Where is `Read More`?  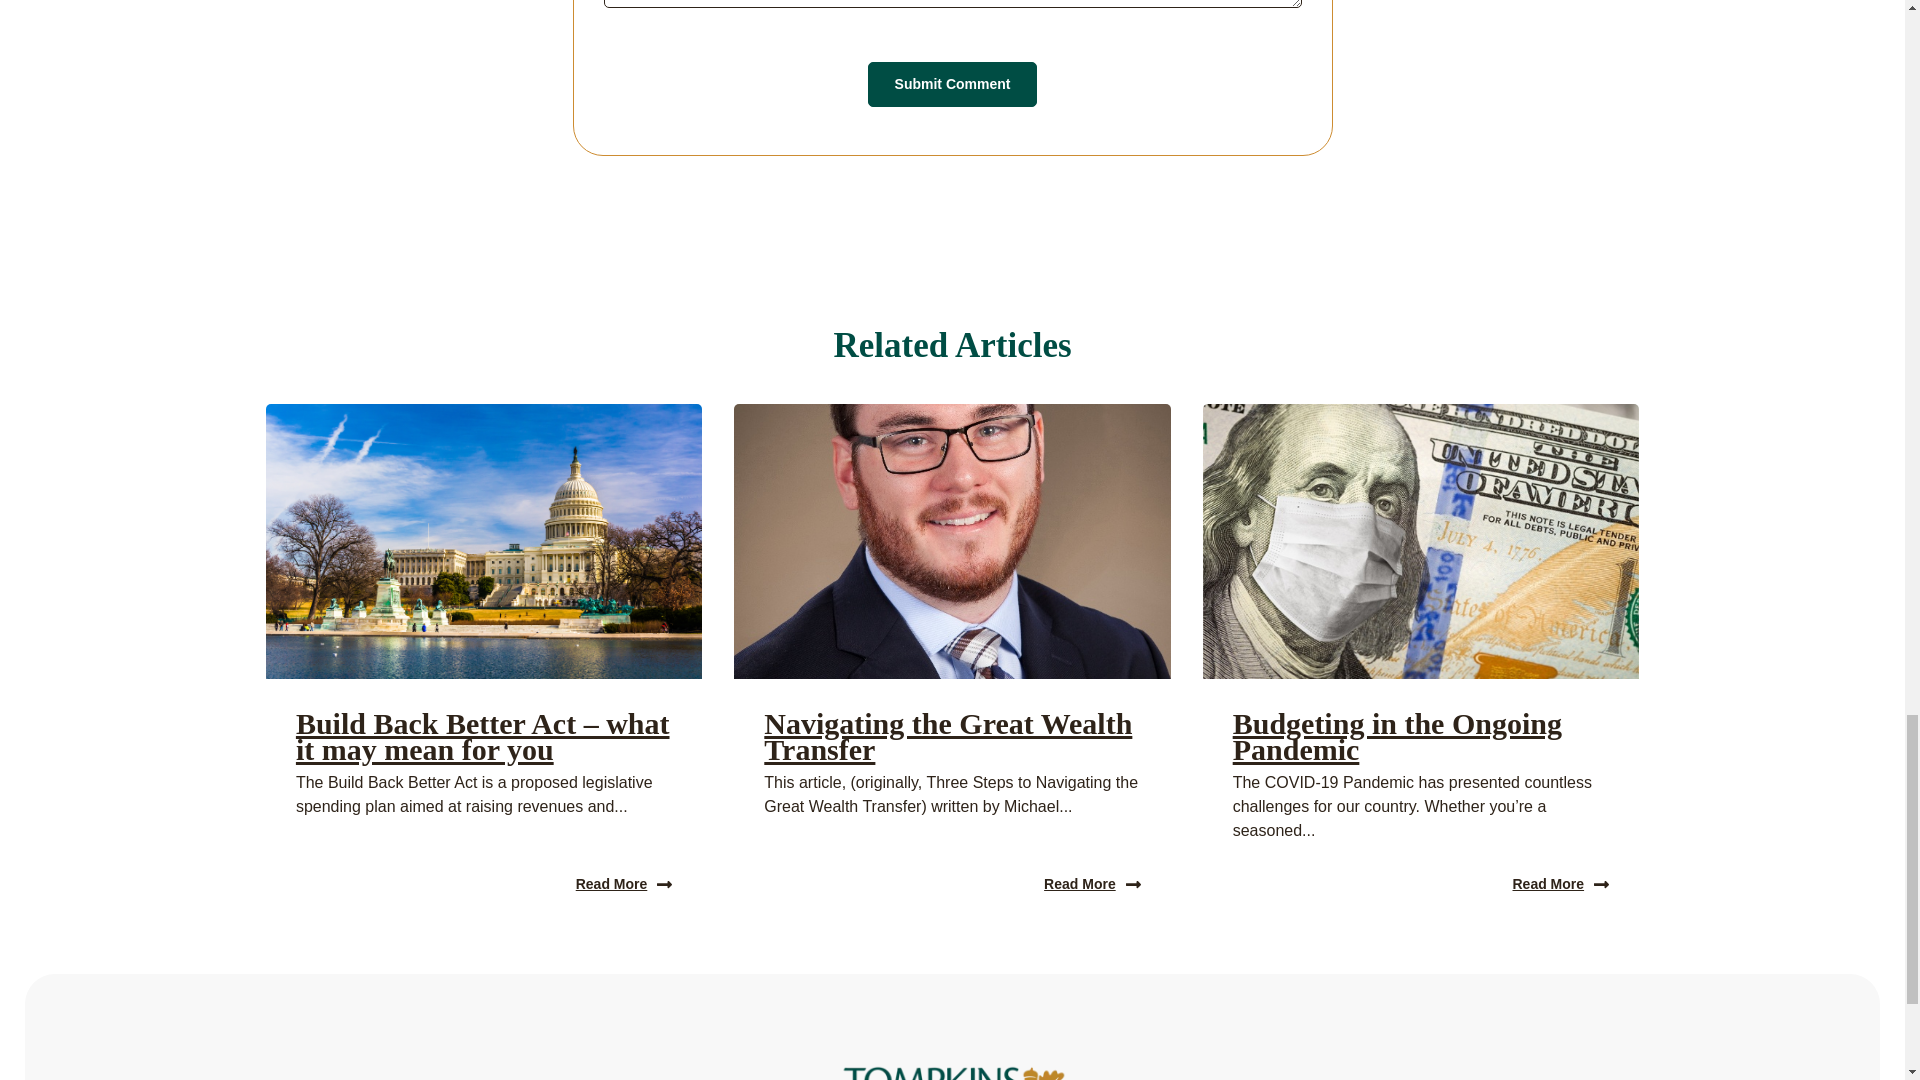
Read More is located at coordinates (1092, 884).